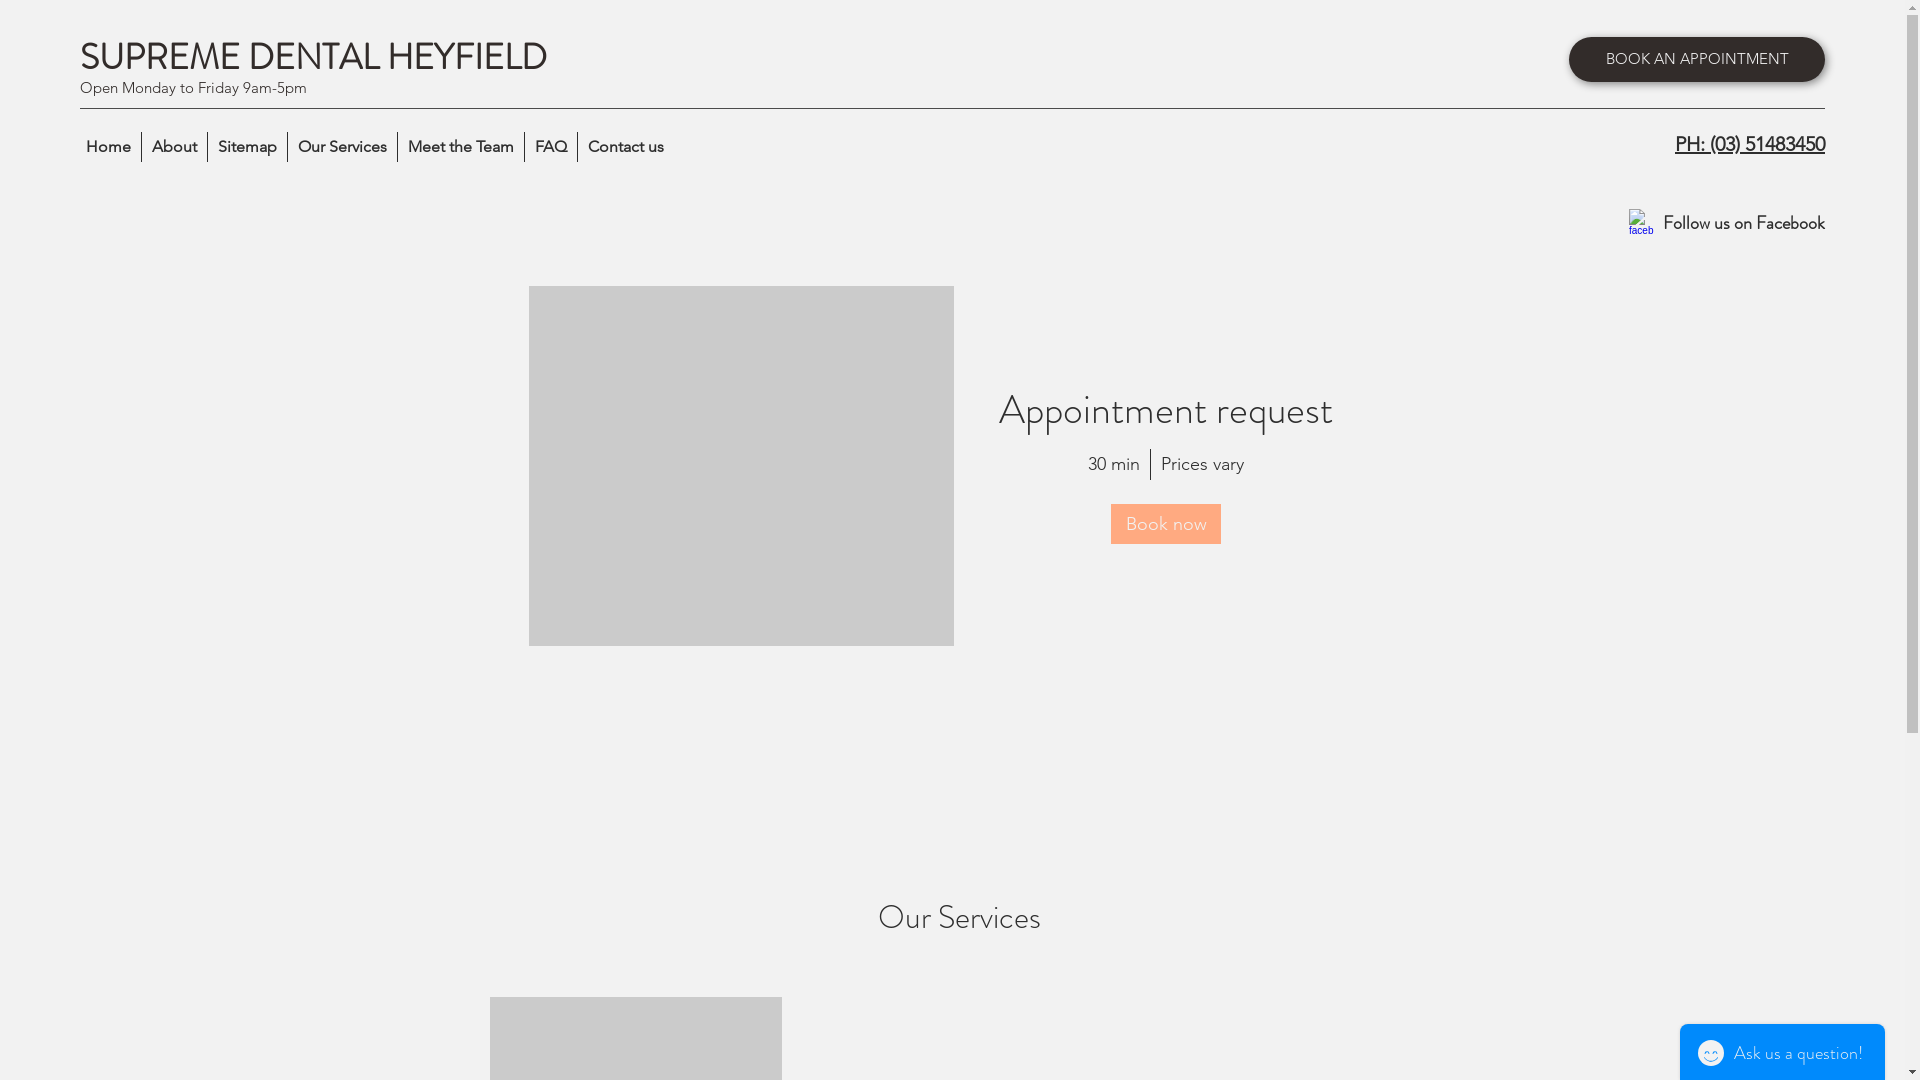  Describe the element at coordinates (1697, 60) in the screenshot. I see `BOOK AN APPOINTMENT` at that location.